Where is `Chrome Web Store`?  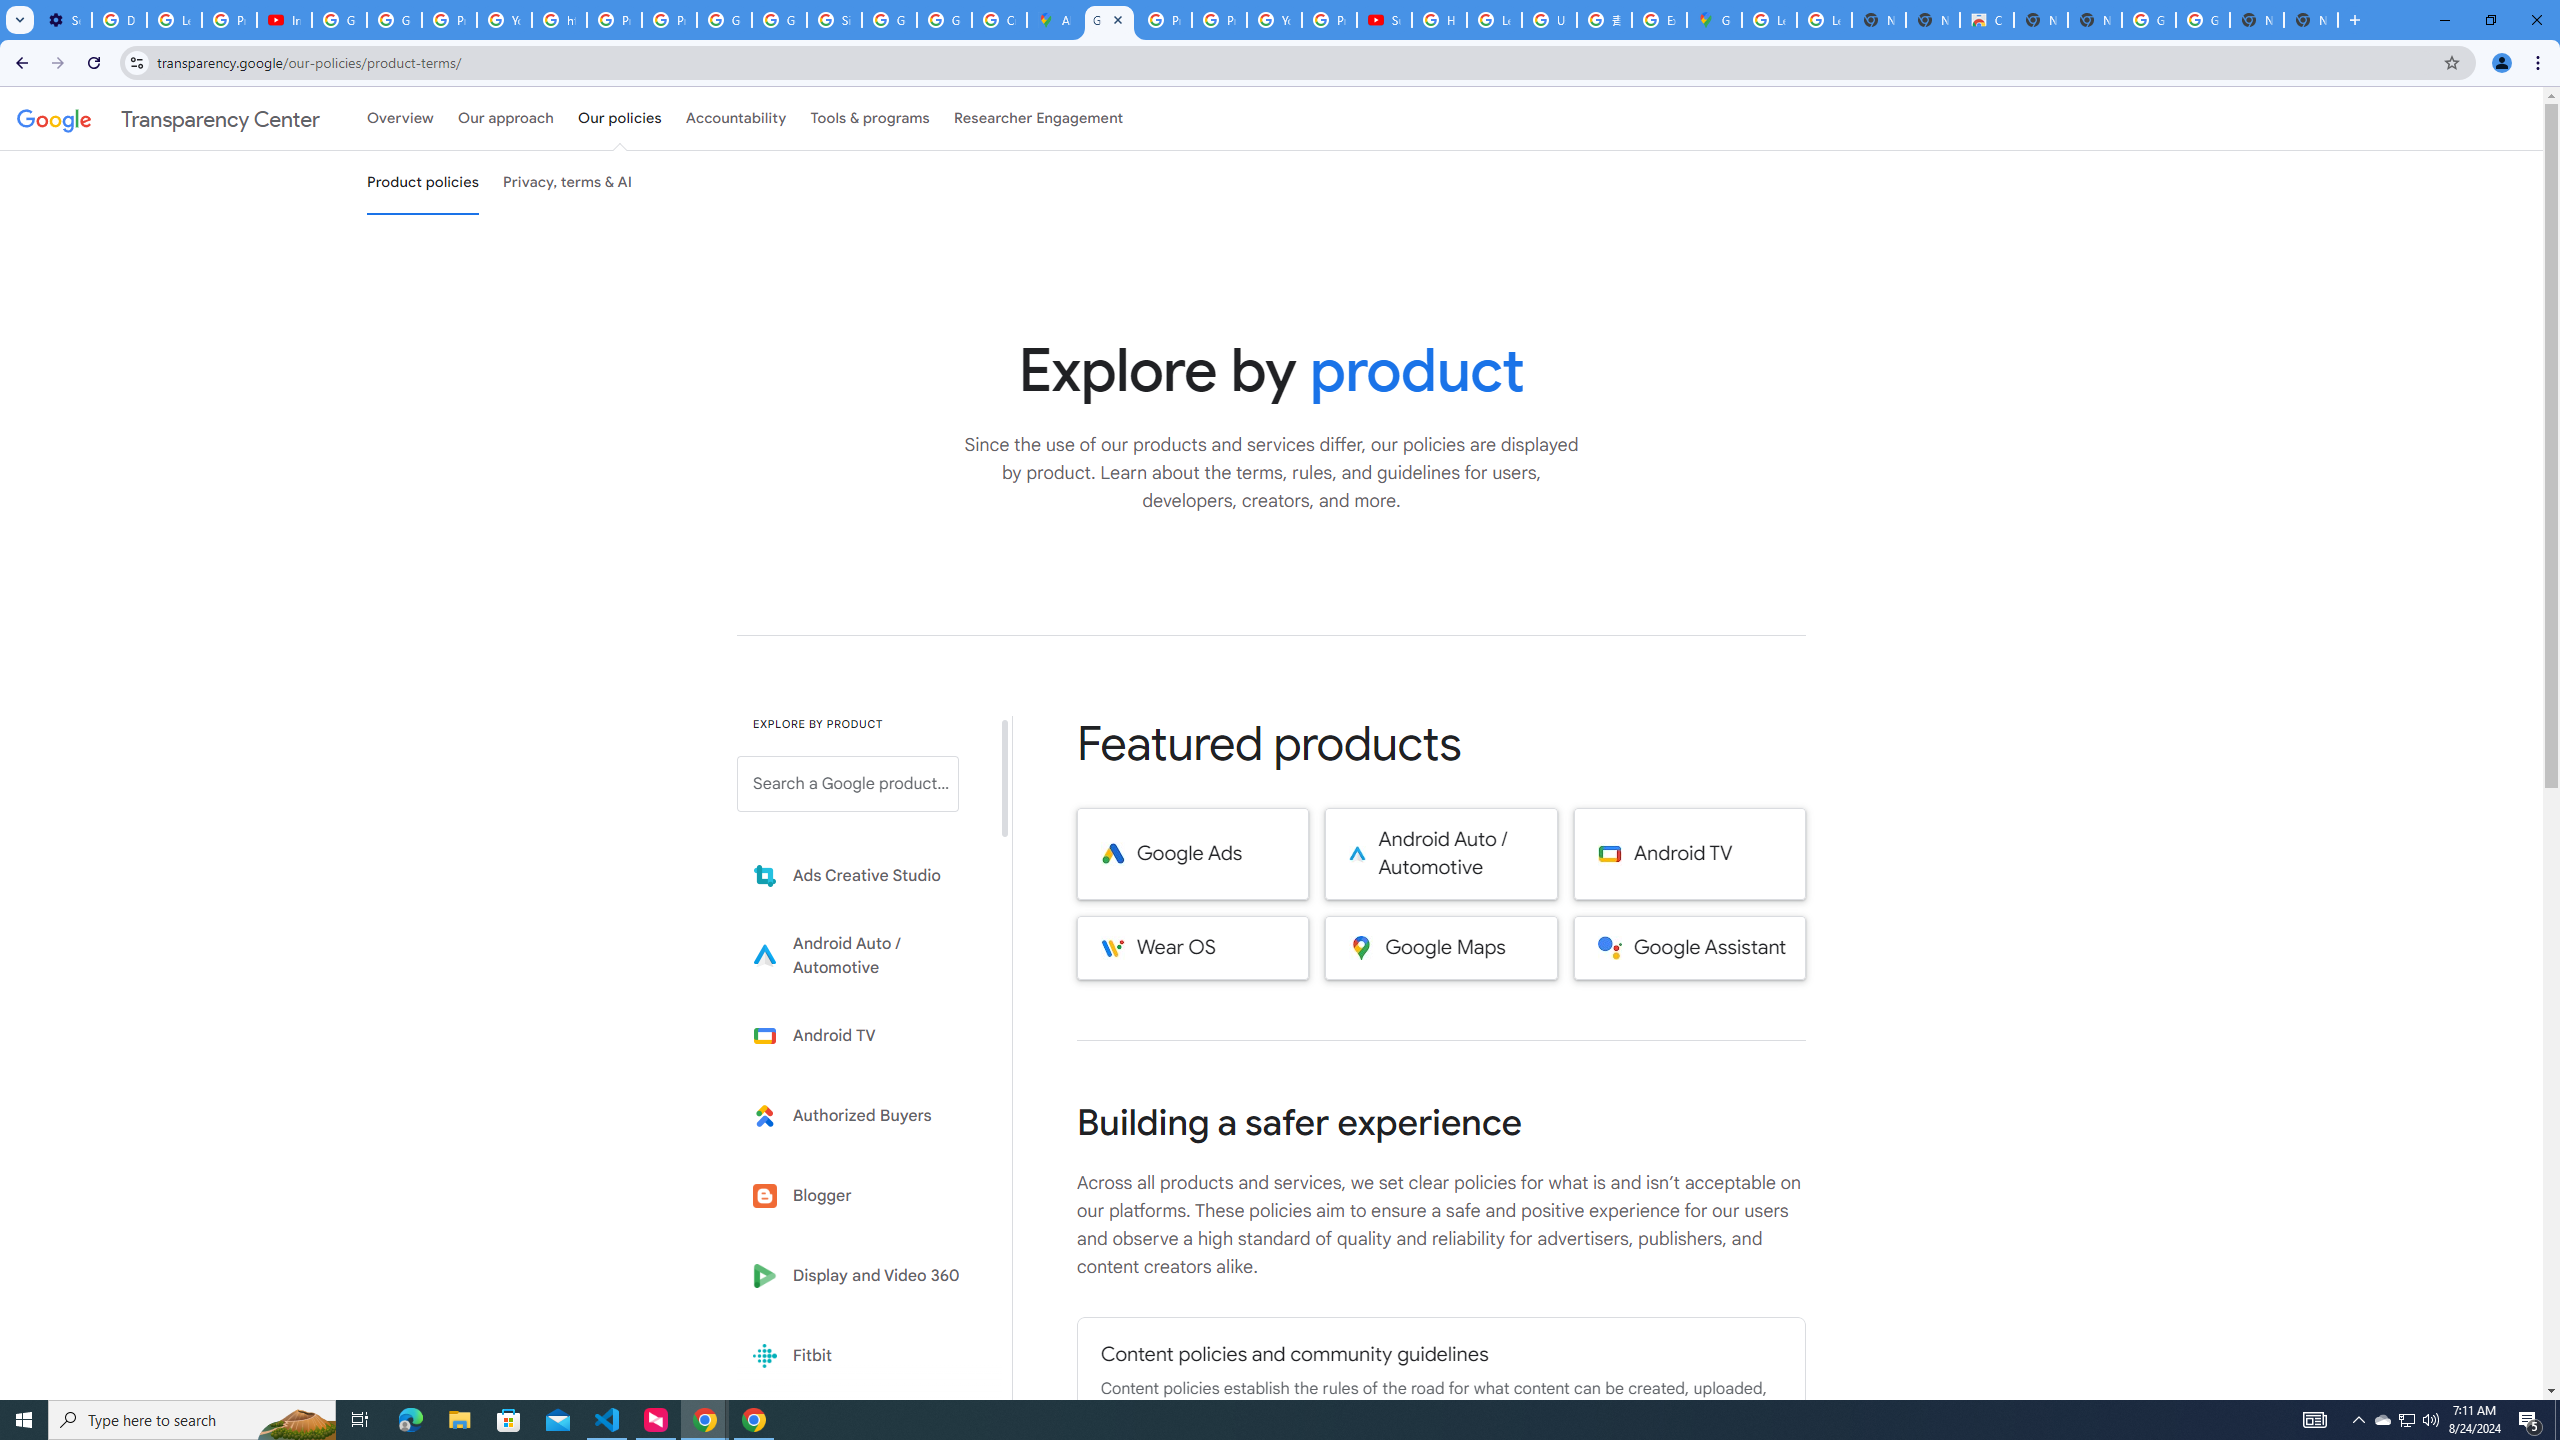
Chrome Web Store is located at coordinates (1986, 20).